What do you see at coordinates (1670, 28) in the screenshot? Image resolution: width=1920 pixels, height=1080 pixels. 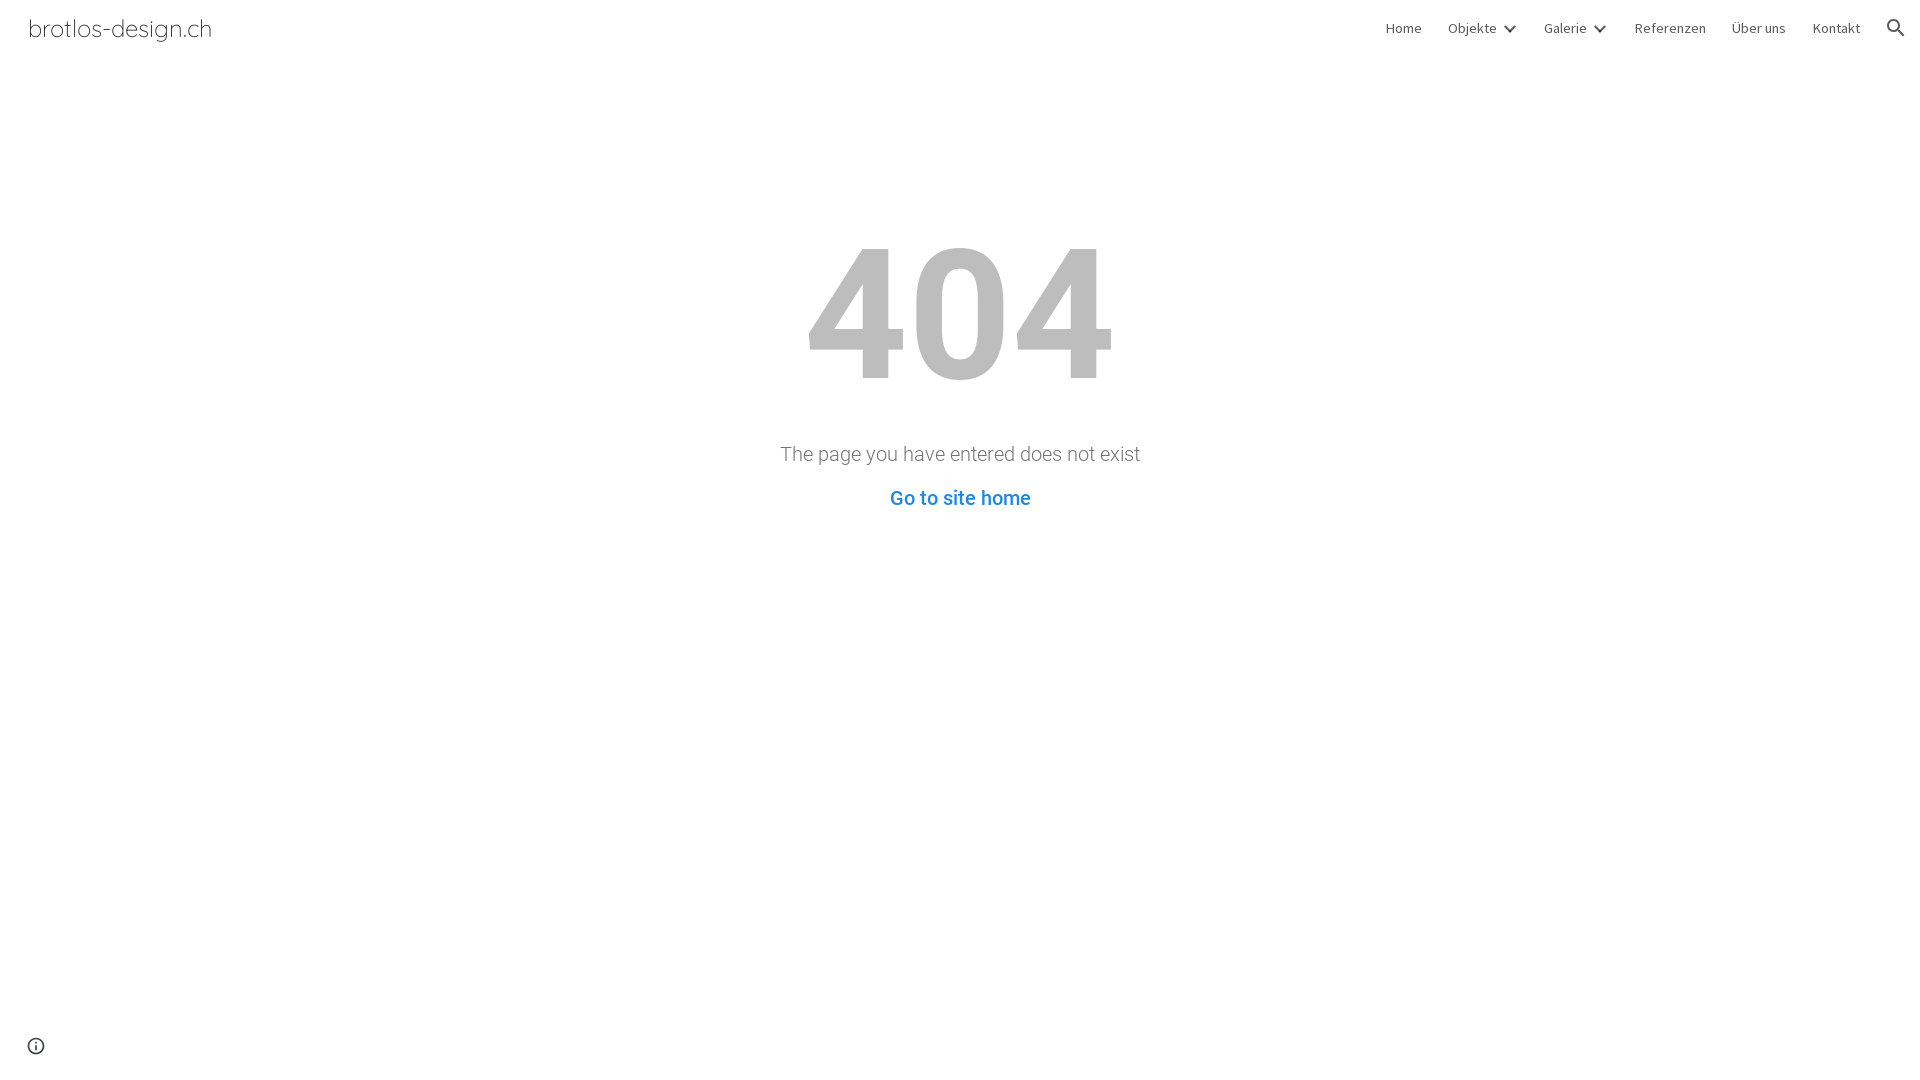 I see `Referenzen` at bounding box center [1670, 28].